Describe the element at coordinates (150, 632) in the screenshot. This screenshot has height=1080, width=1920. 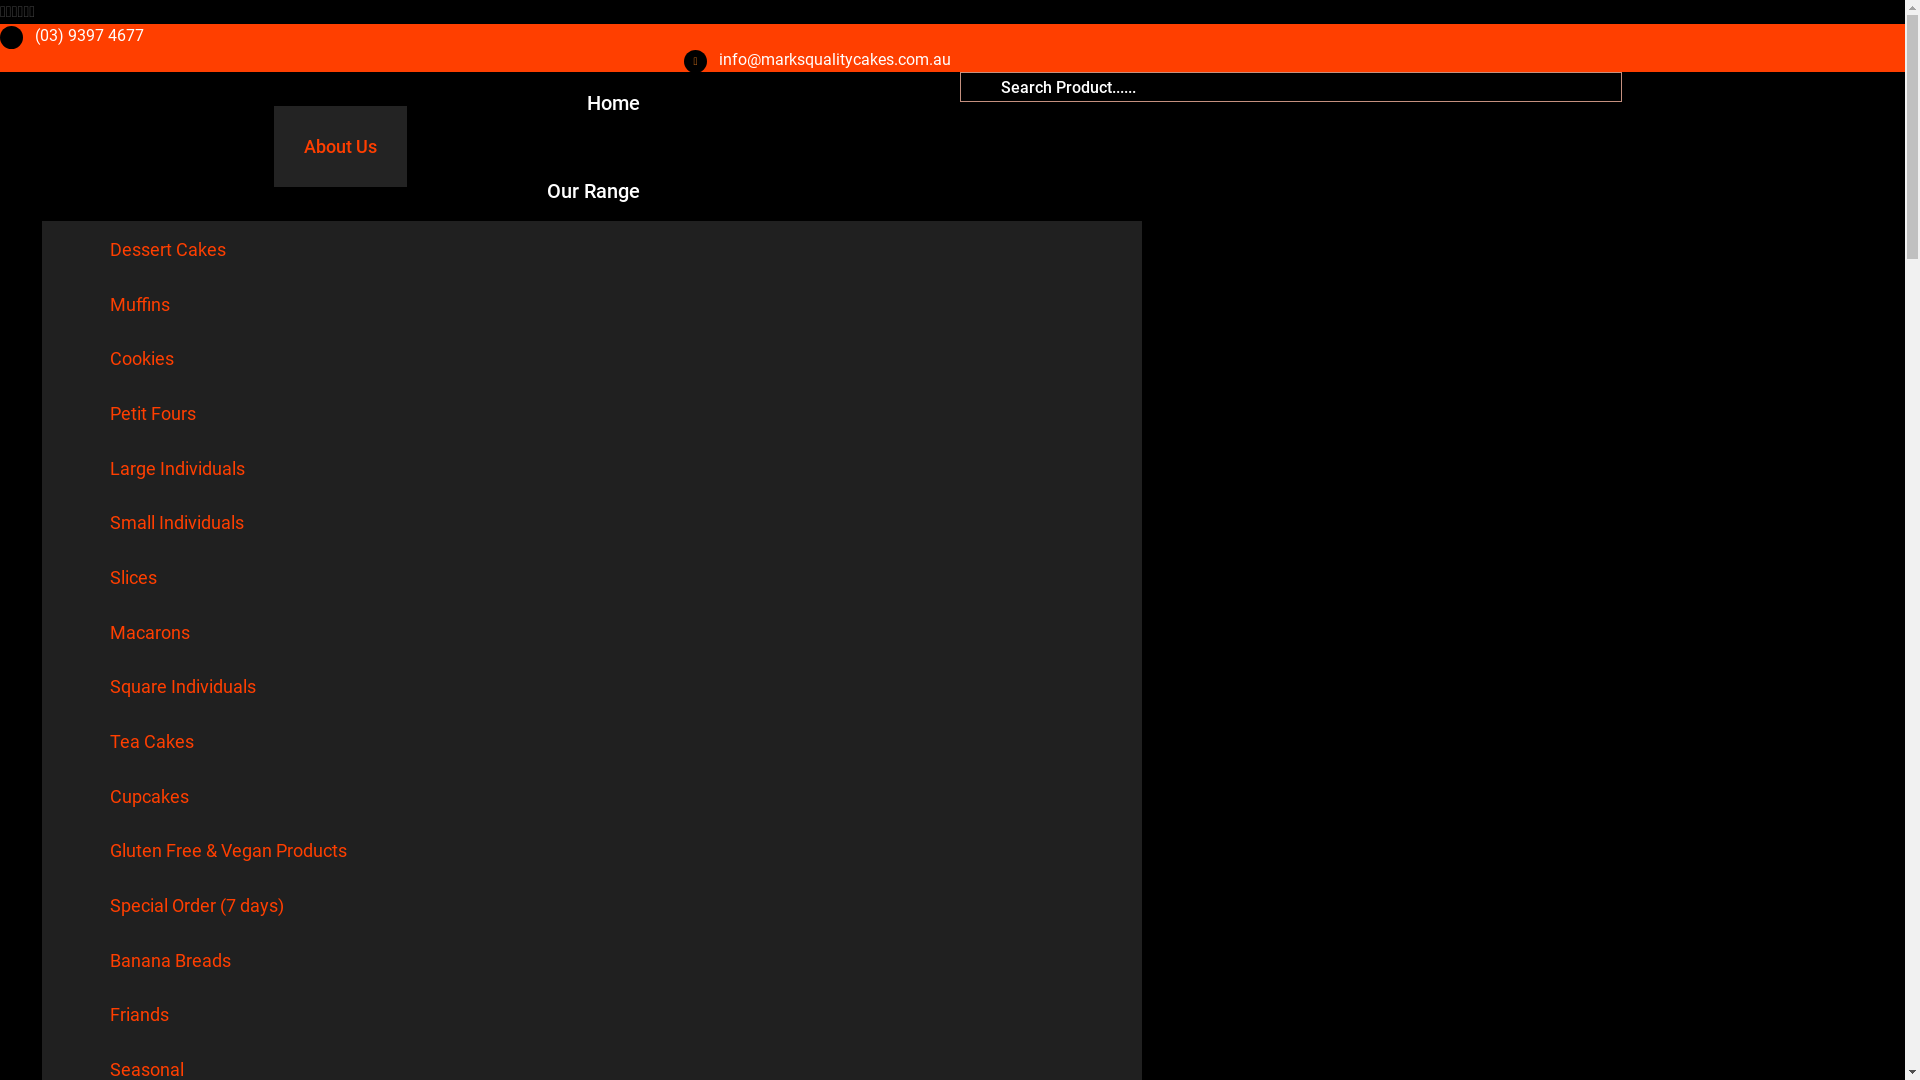
I see `Macarons` at that location.